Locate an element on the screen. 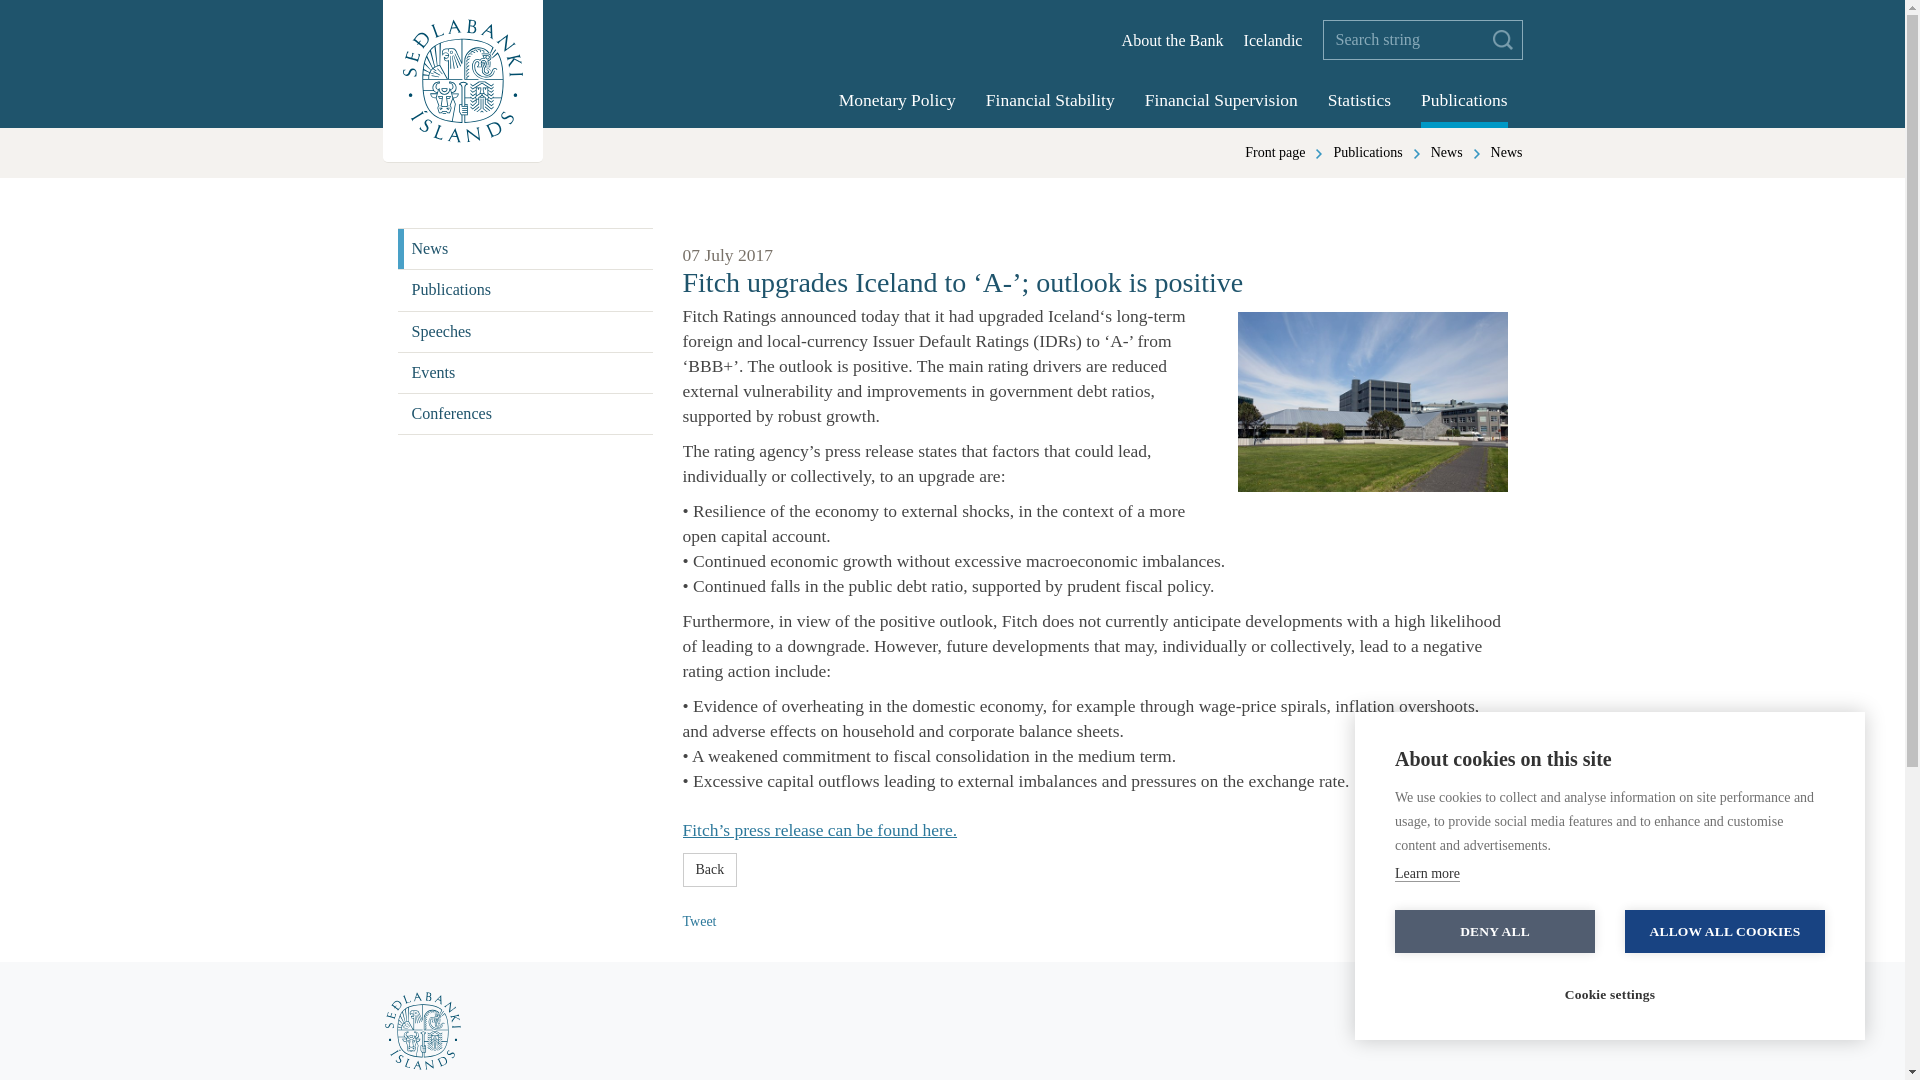  Publications is located at coordinates (1464, 102).